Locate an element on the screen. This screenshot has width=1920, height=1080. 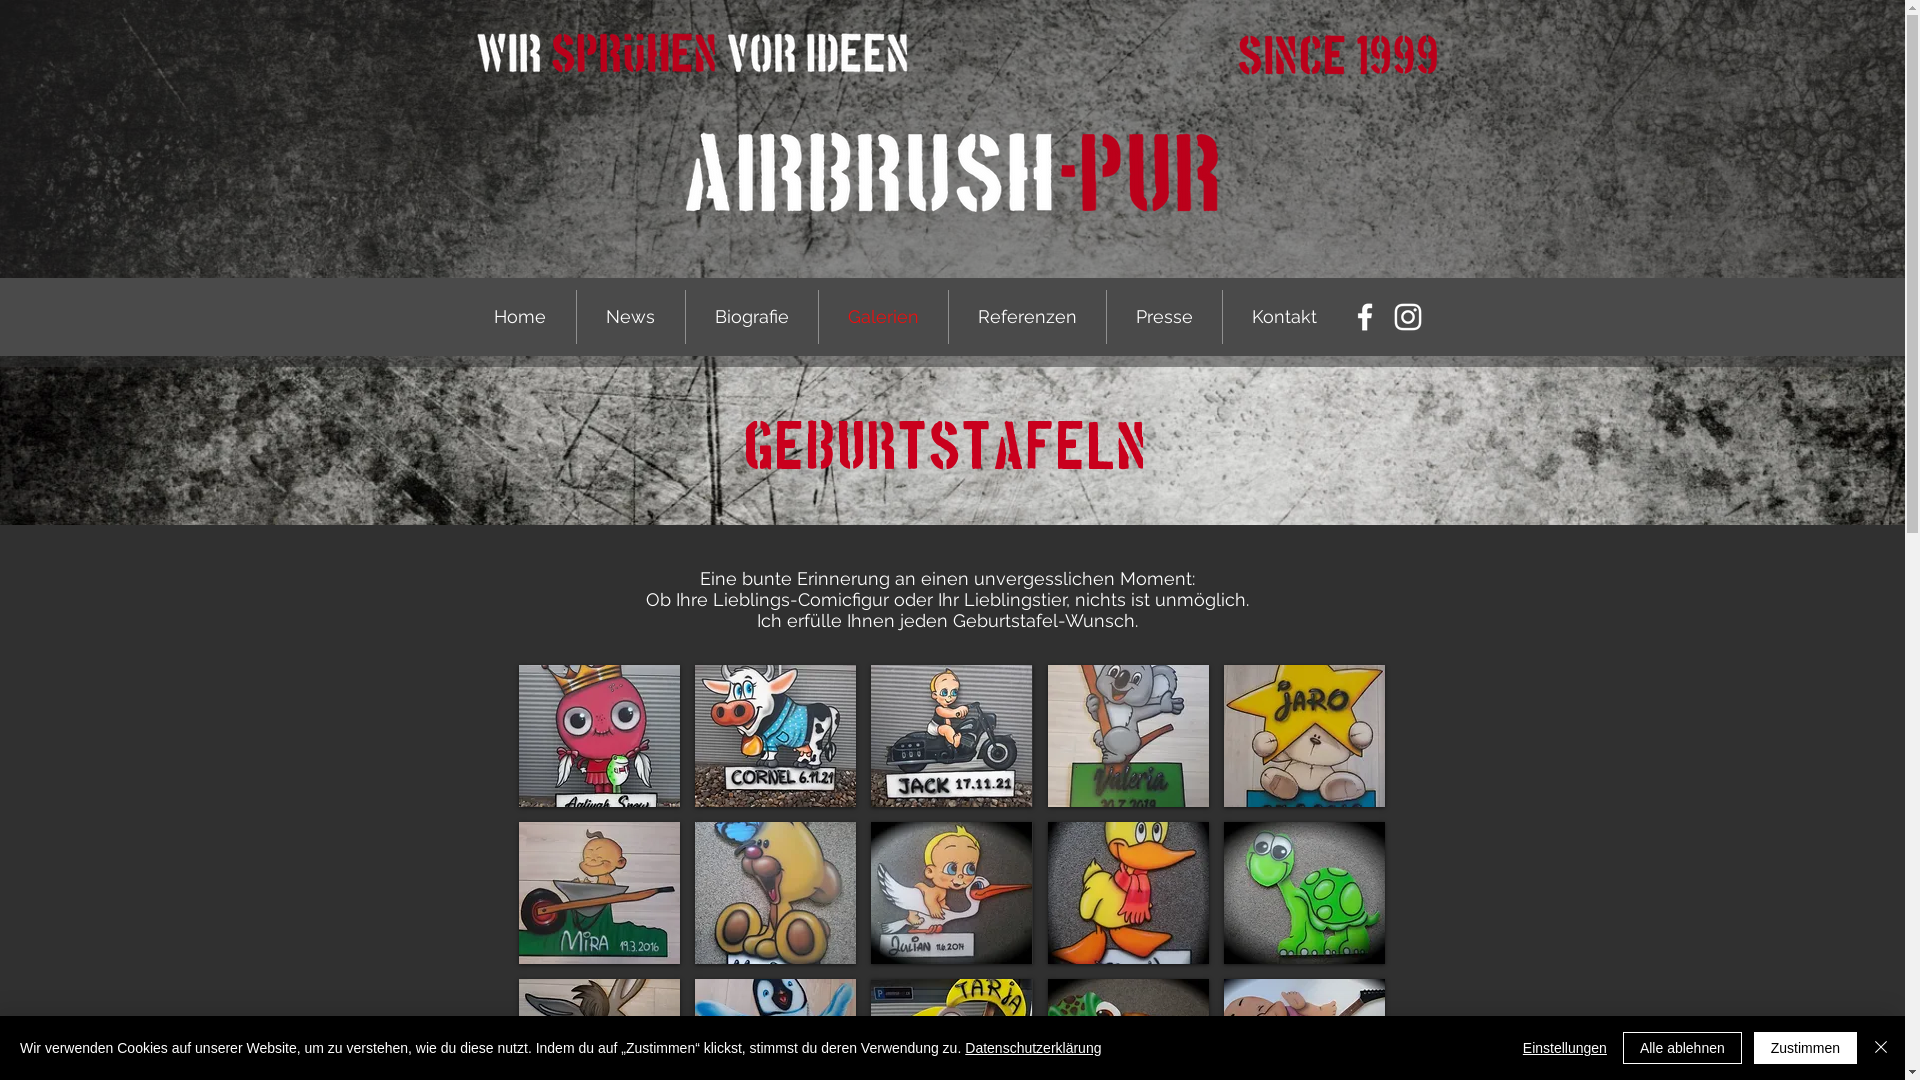
Home is located at coordinates (520, 317).